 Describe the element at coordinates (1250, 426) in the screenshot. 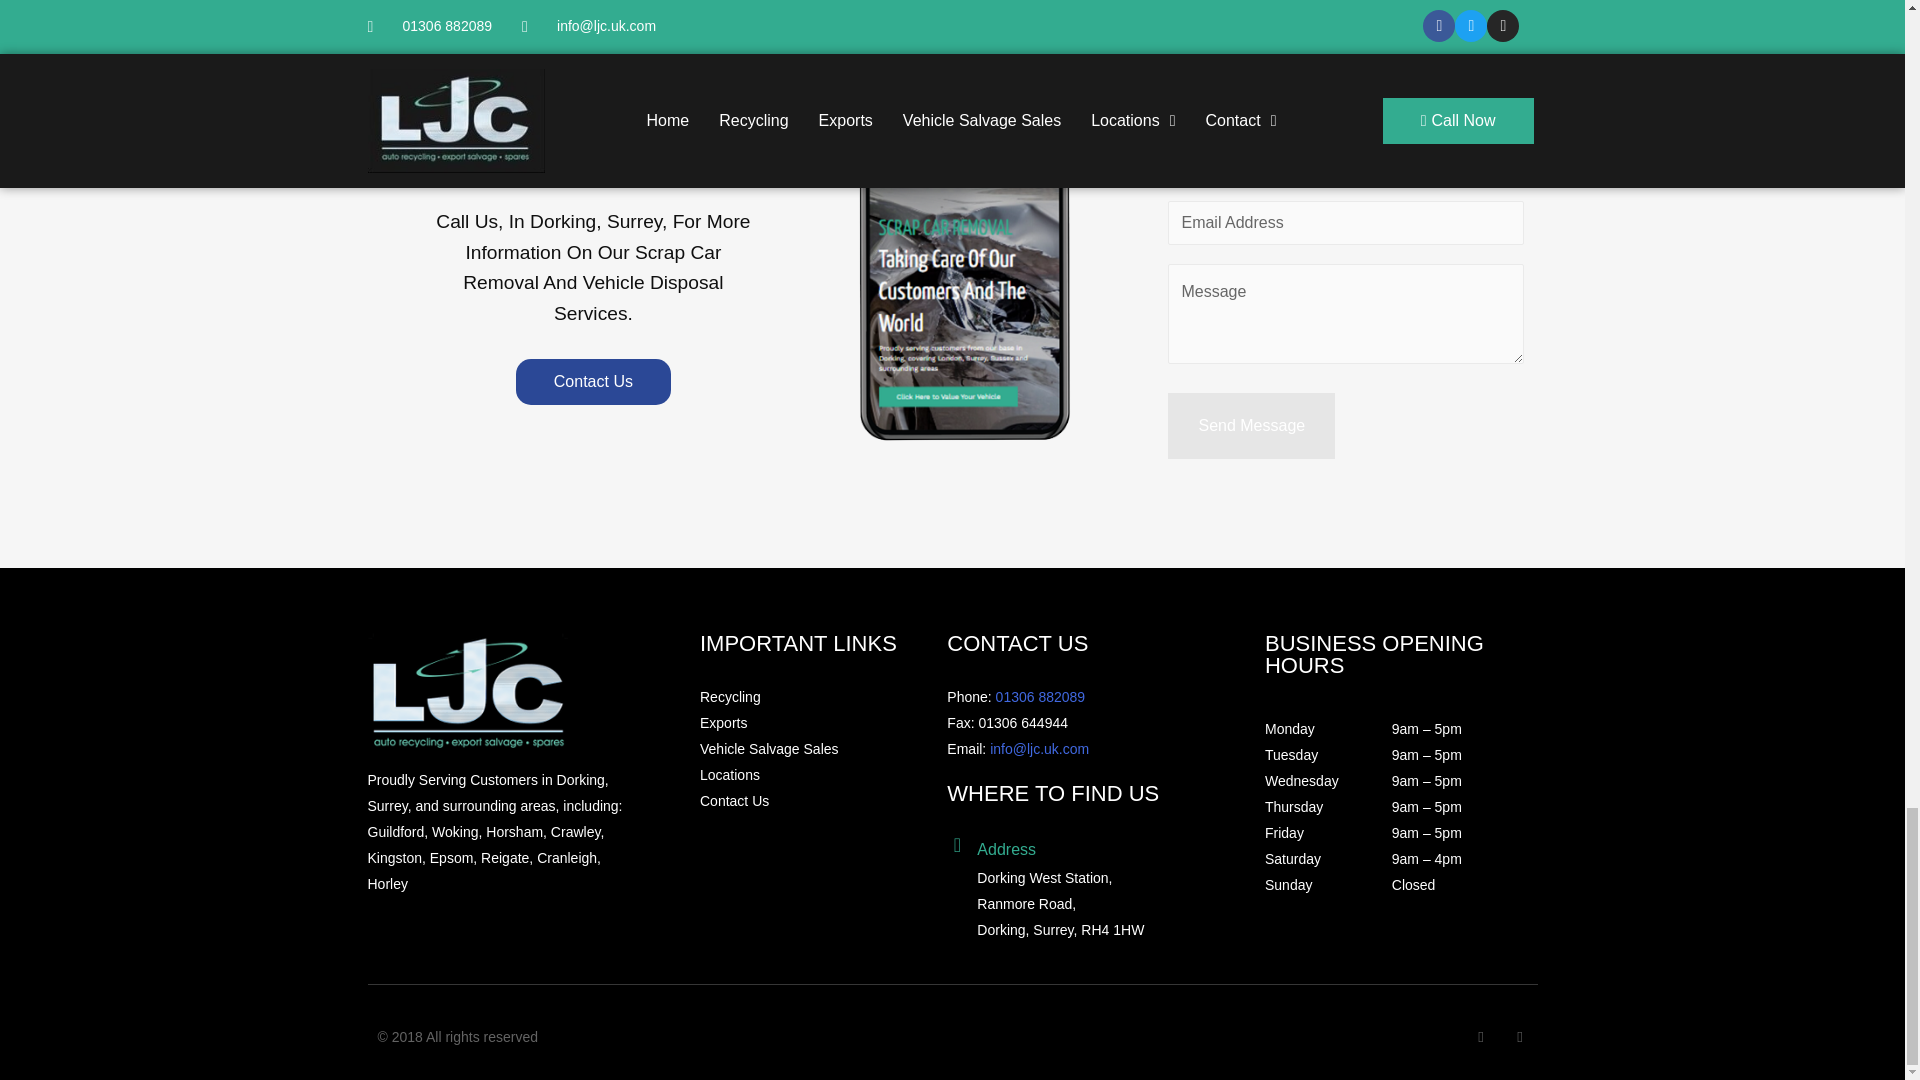

I see `Send Message` at that location.